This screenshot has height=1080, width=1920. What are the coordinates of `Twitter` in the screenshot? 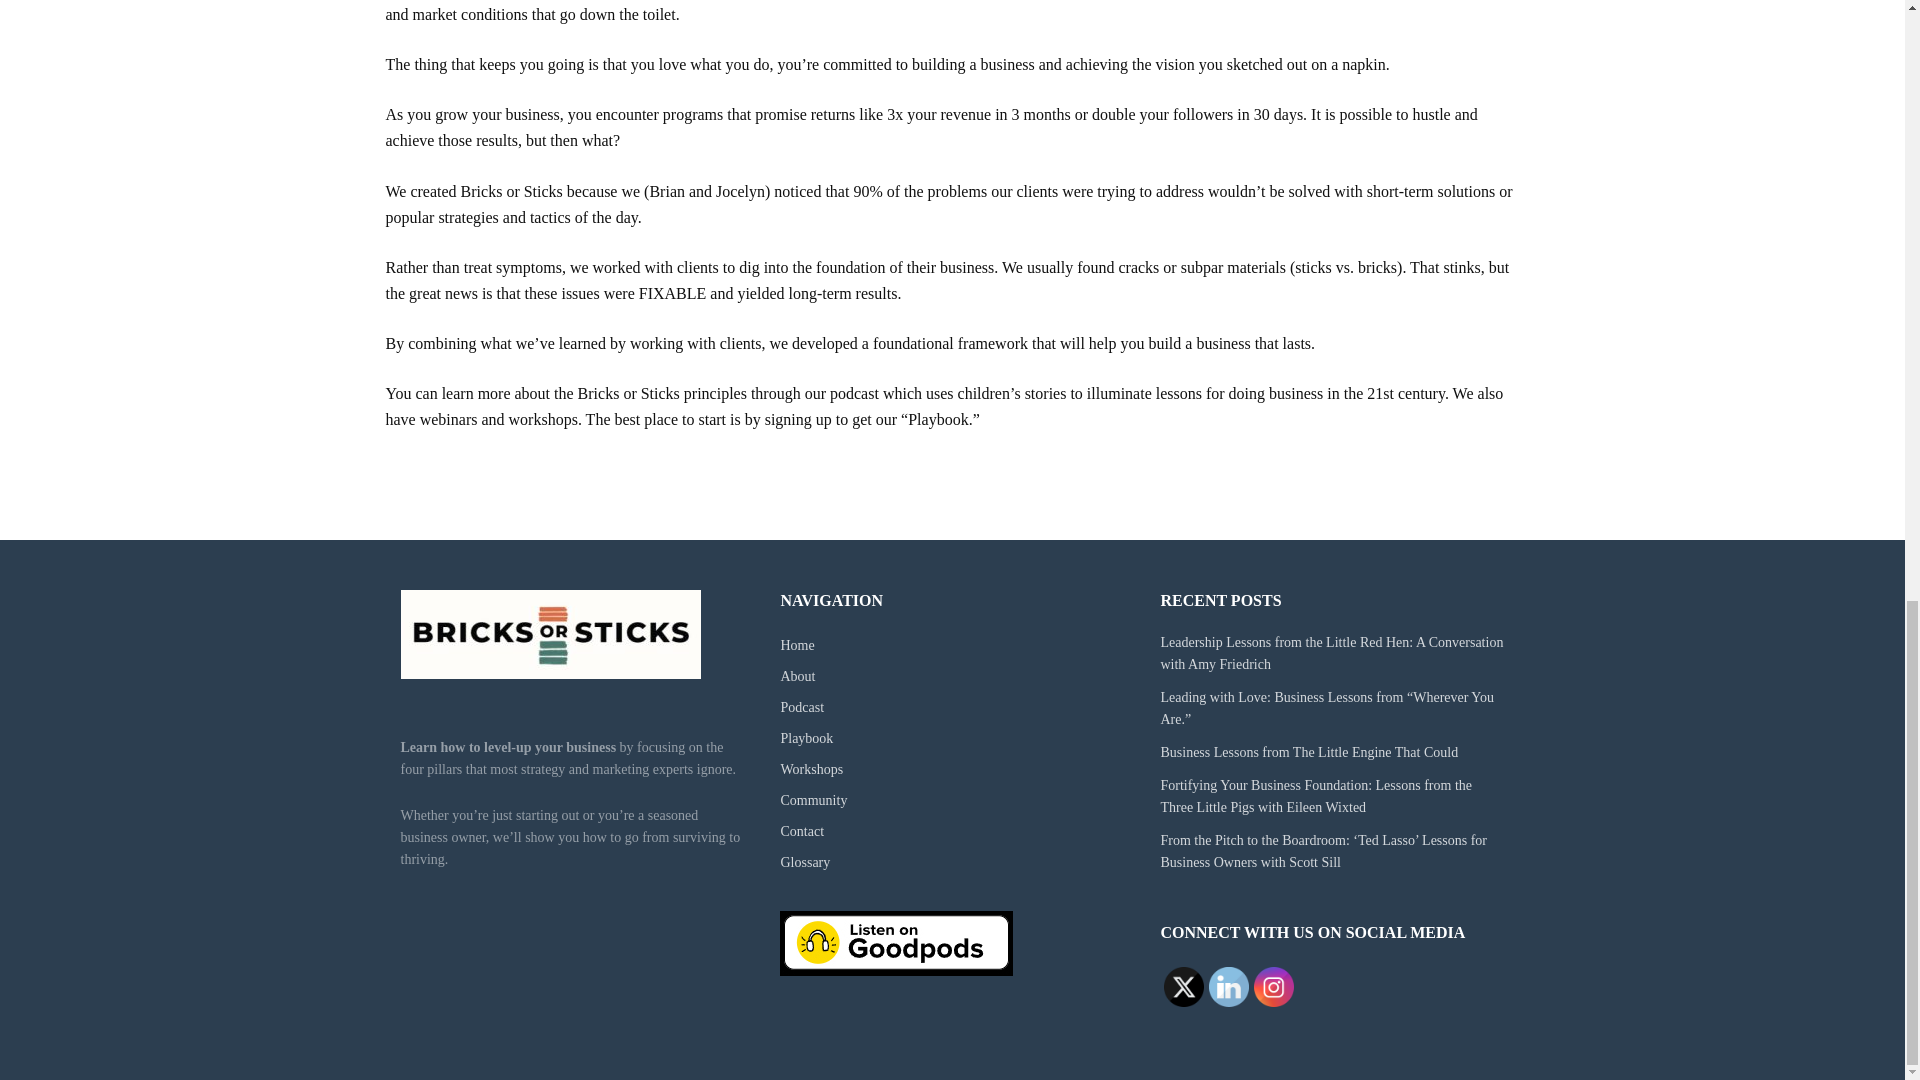 It's located at (1183, 986).